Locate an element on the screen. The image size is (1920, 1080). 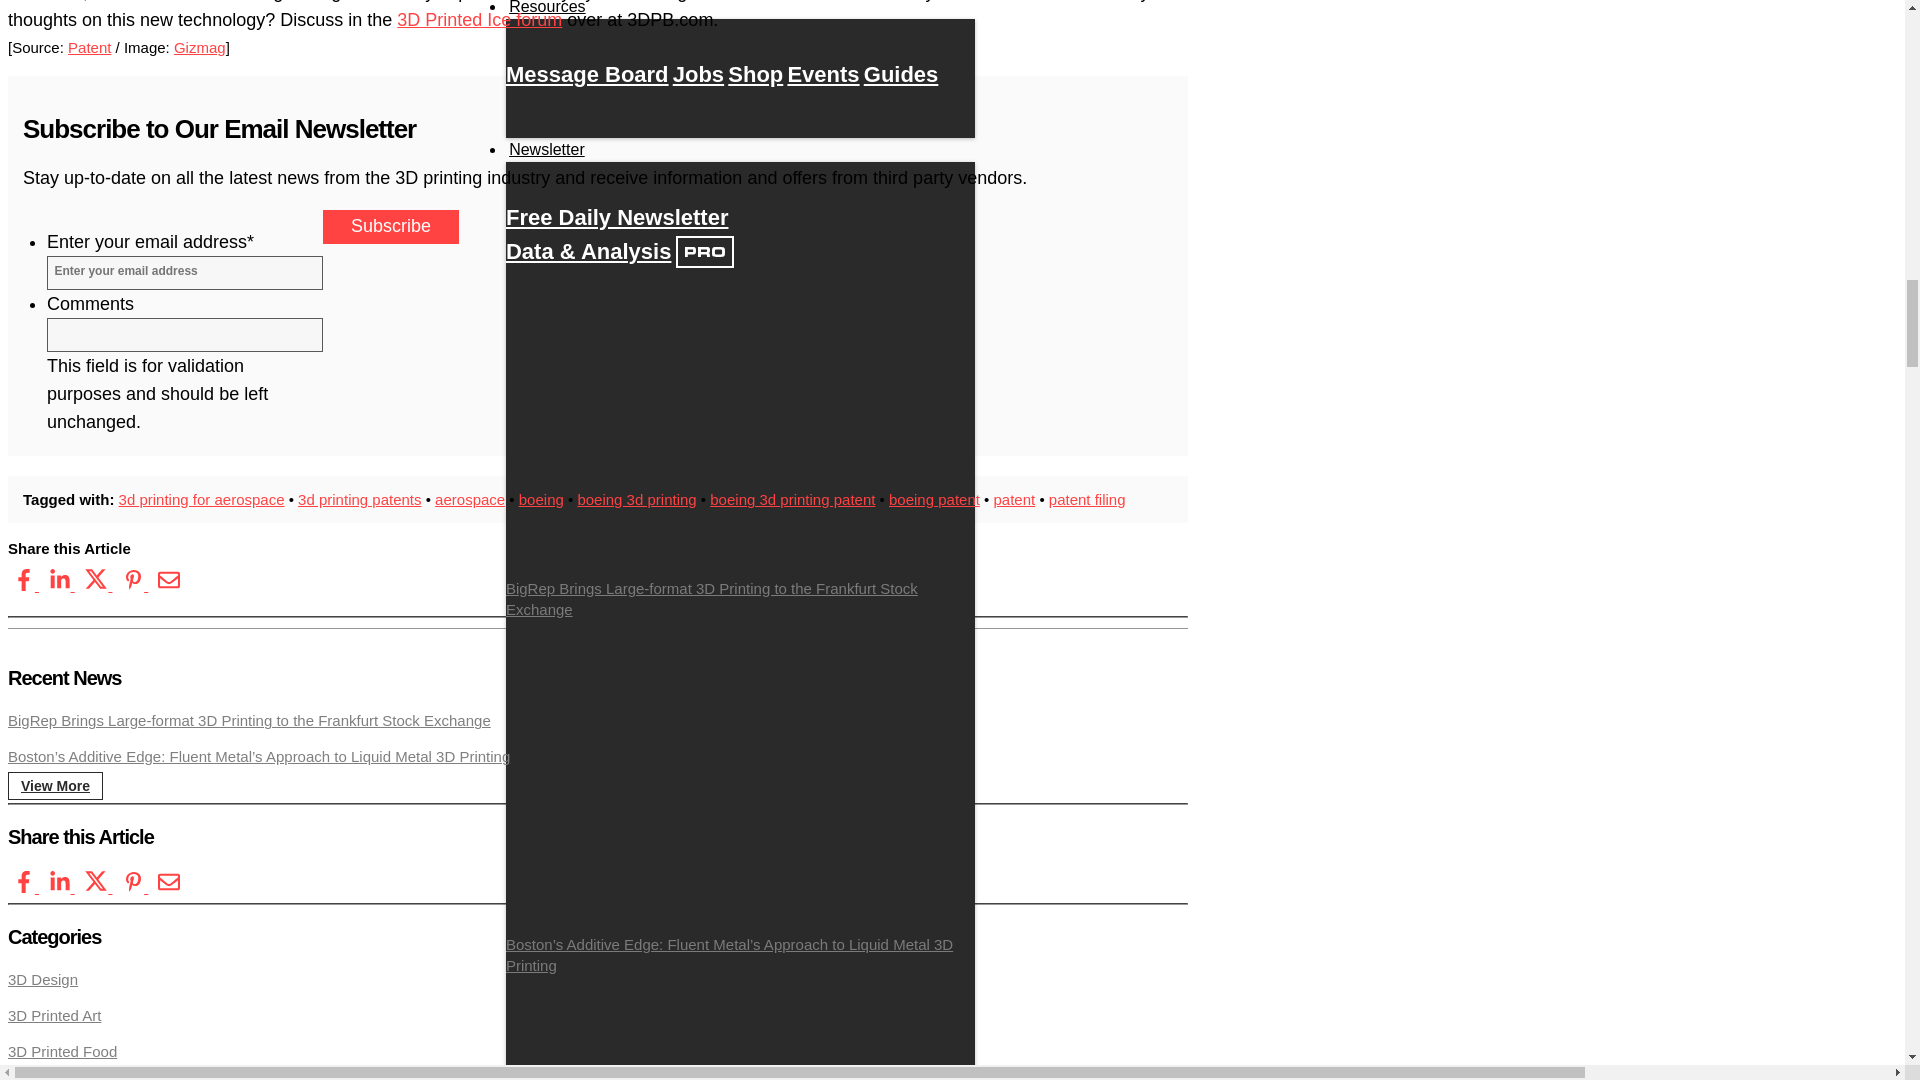
Subscribe is located at coordinates (390, 226).